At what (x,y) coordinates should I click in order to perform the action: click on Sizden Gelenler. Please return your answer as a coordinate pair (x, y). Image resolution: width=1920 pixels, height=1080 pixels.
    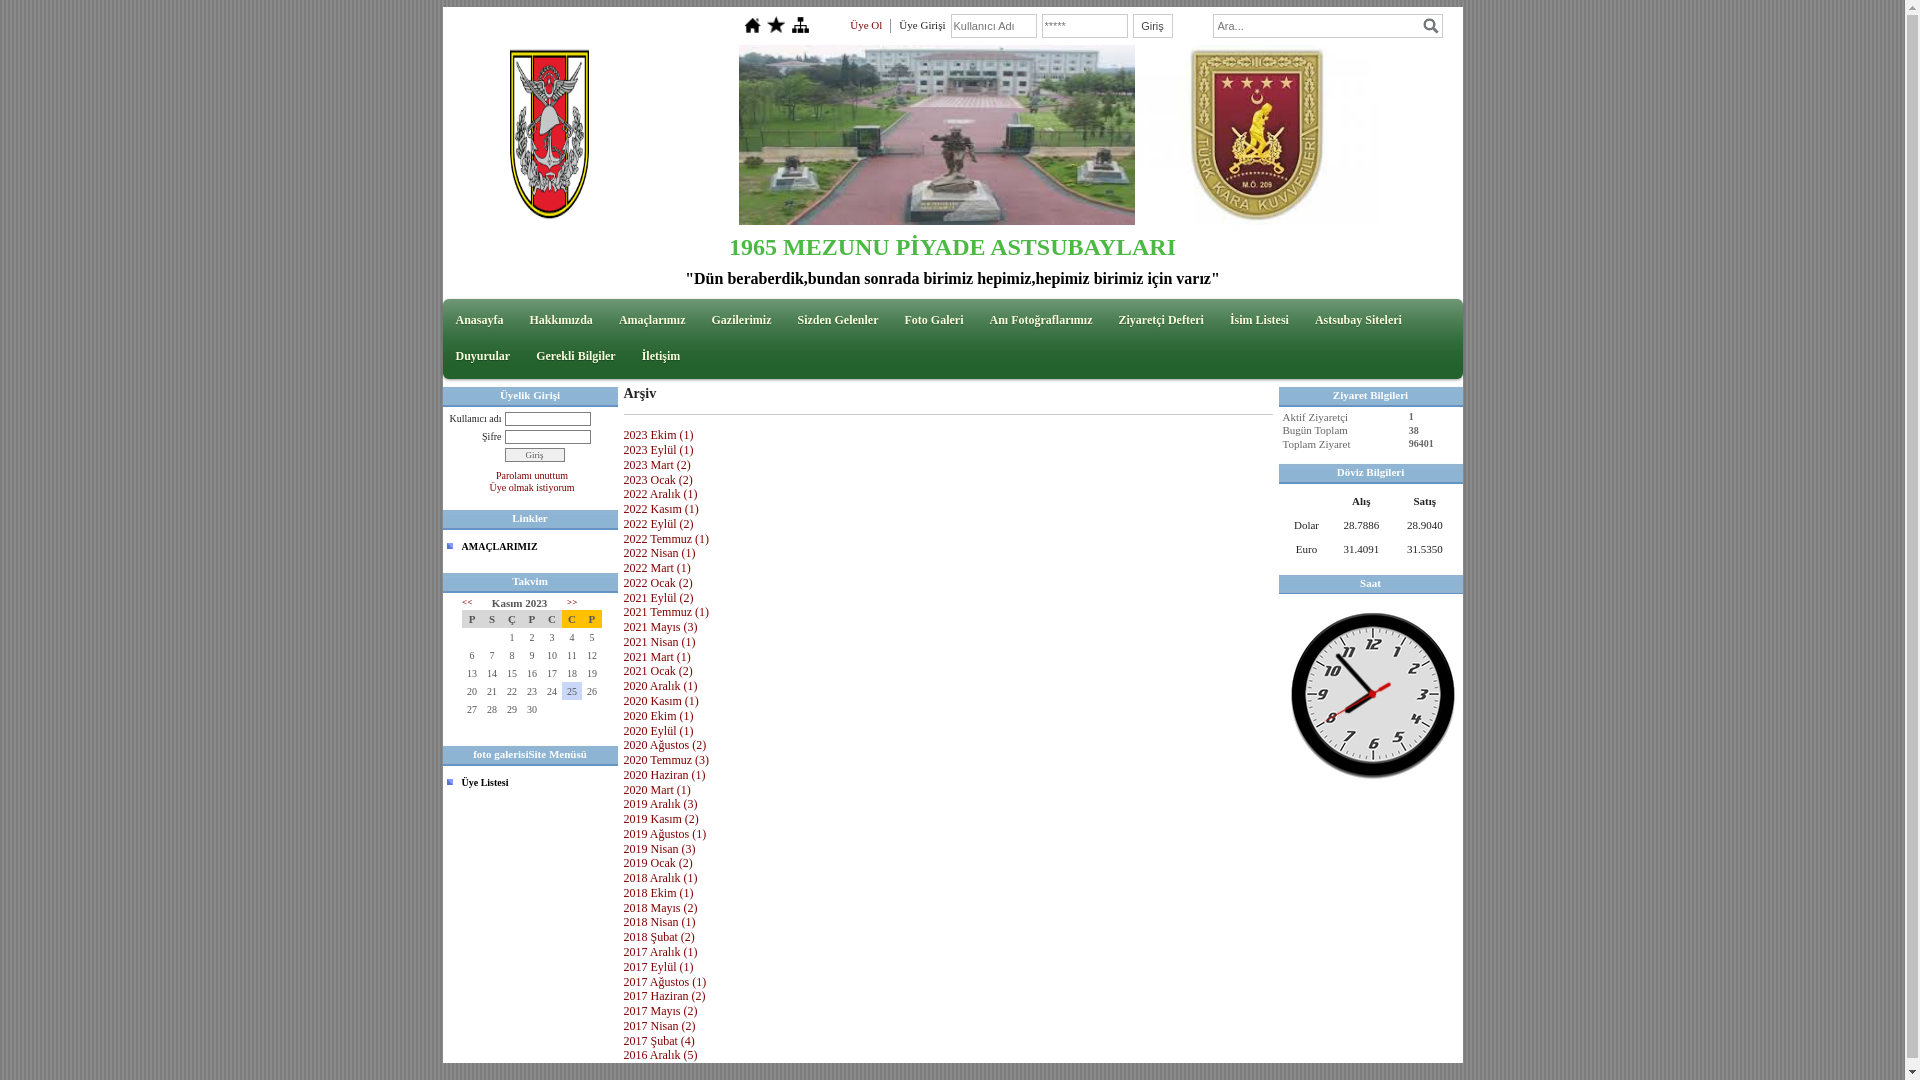
    Looking at the image, I should click on (838, 320).